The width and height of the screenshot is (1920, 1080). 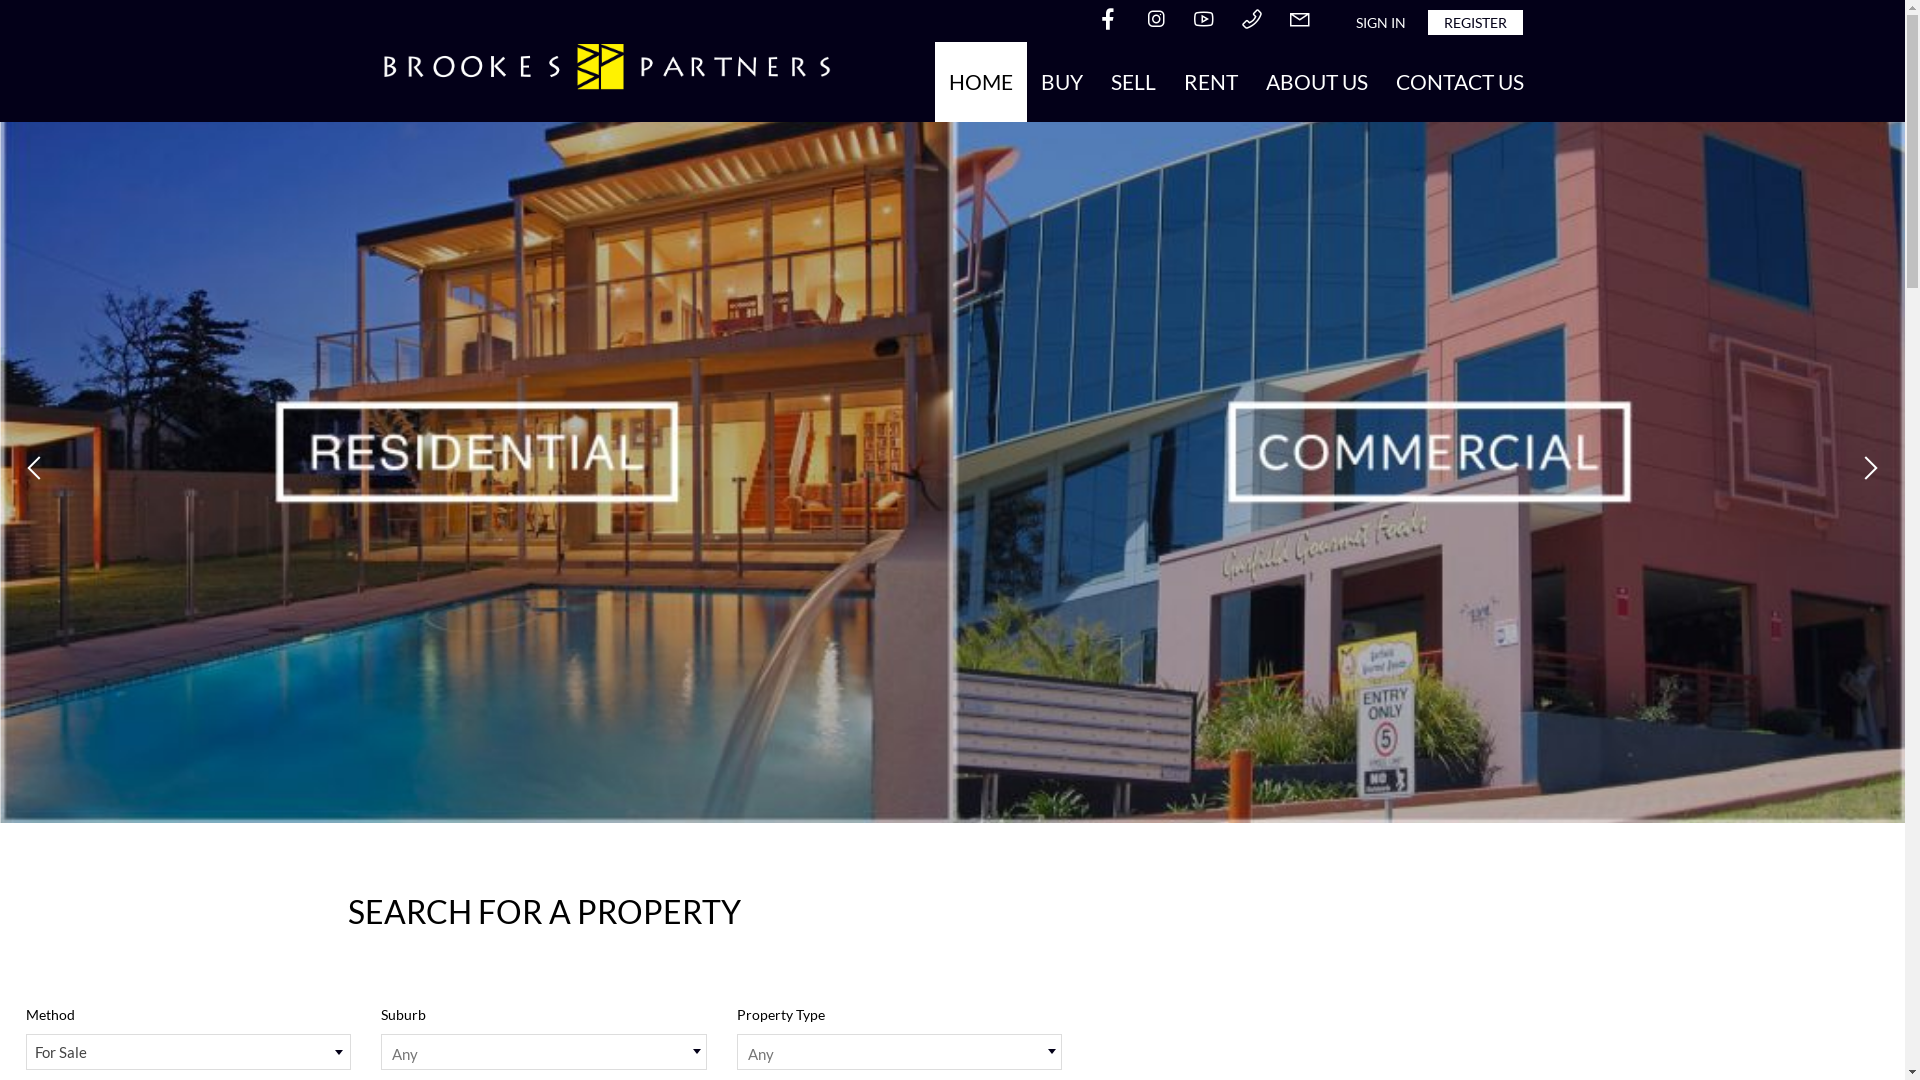 I want to click on HOME, so click(x=980, y=82).